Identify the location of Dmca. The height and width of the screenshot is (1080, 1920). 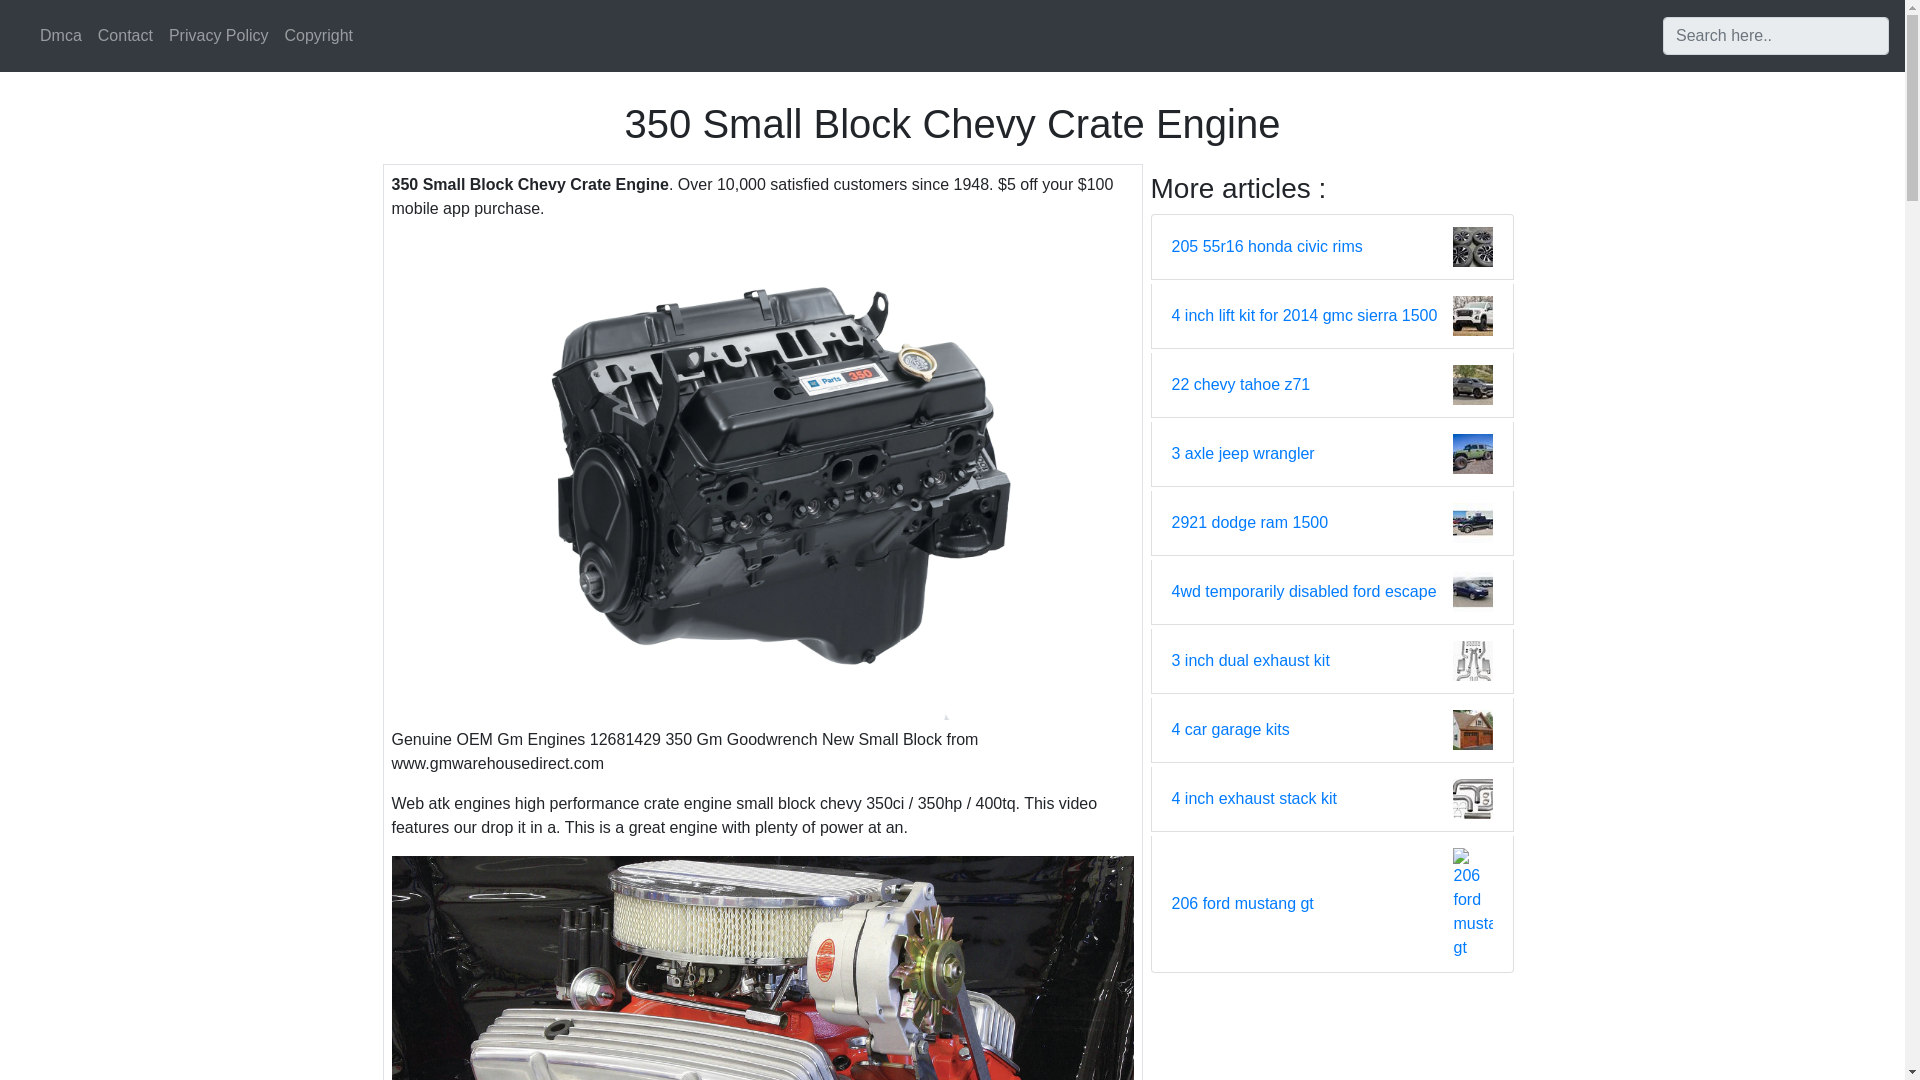
(61, 36).